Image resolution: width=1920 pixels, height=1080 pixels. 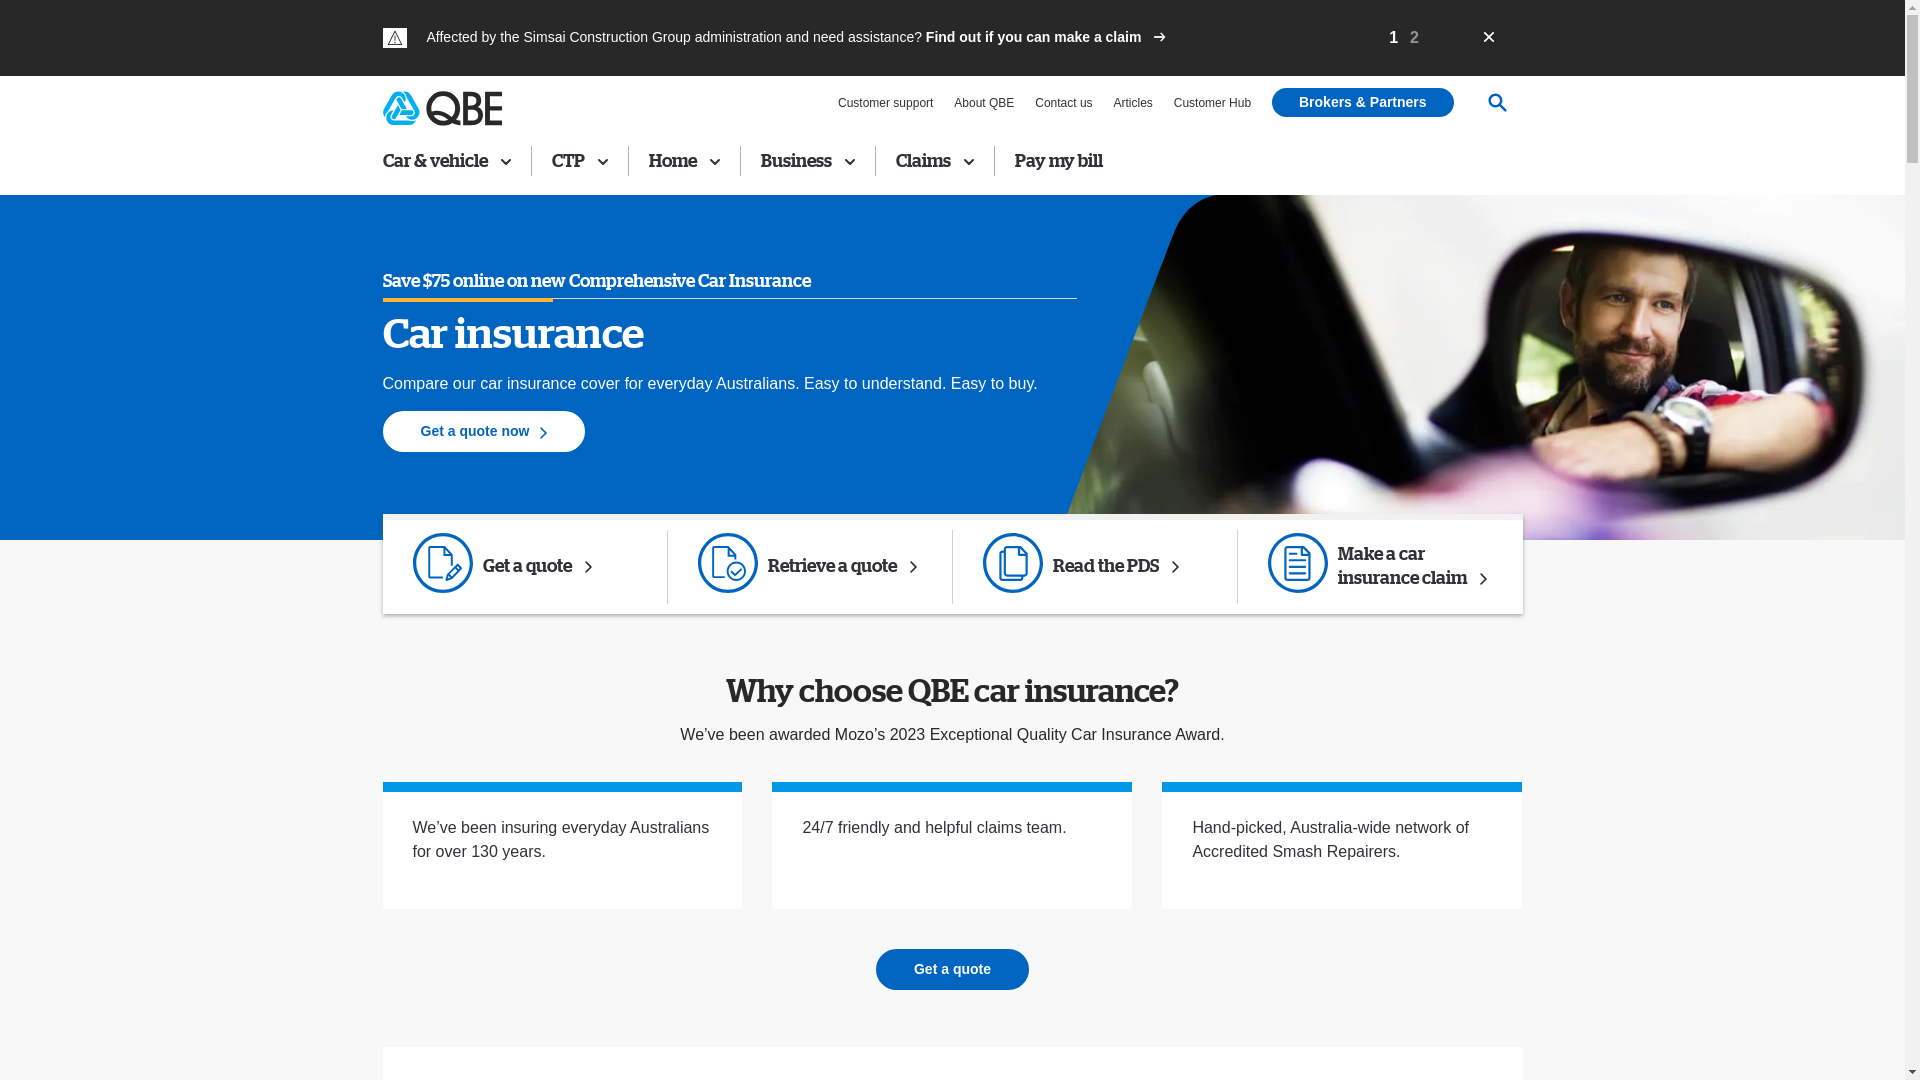 What do you see at coordinates (1497, 103) in the screenshot?
I see `Search` at bounding box center [1497, 103].